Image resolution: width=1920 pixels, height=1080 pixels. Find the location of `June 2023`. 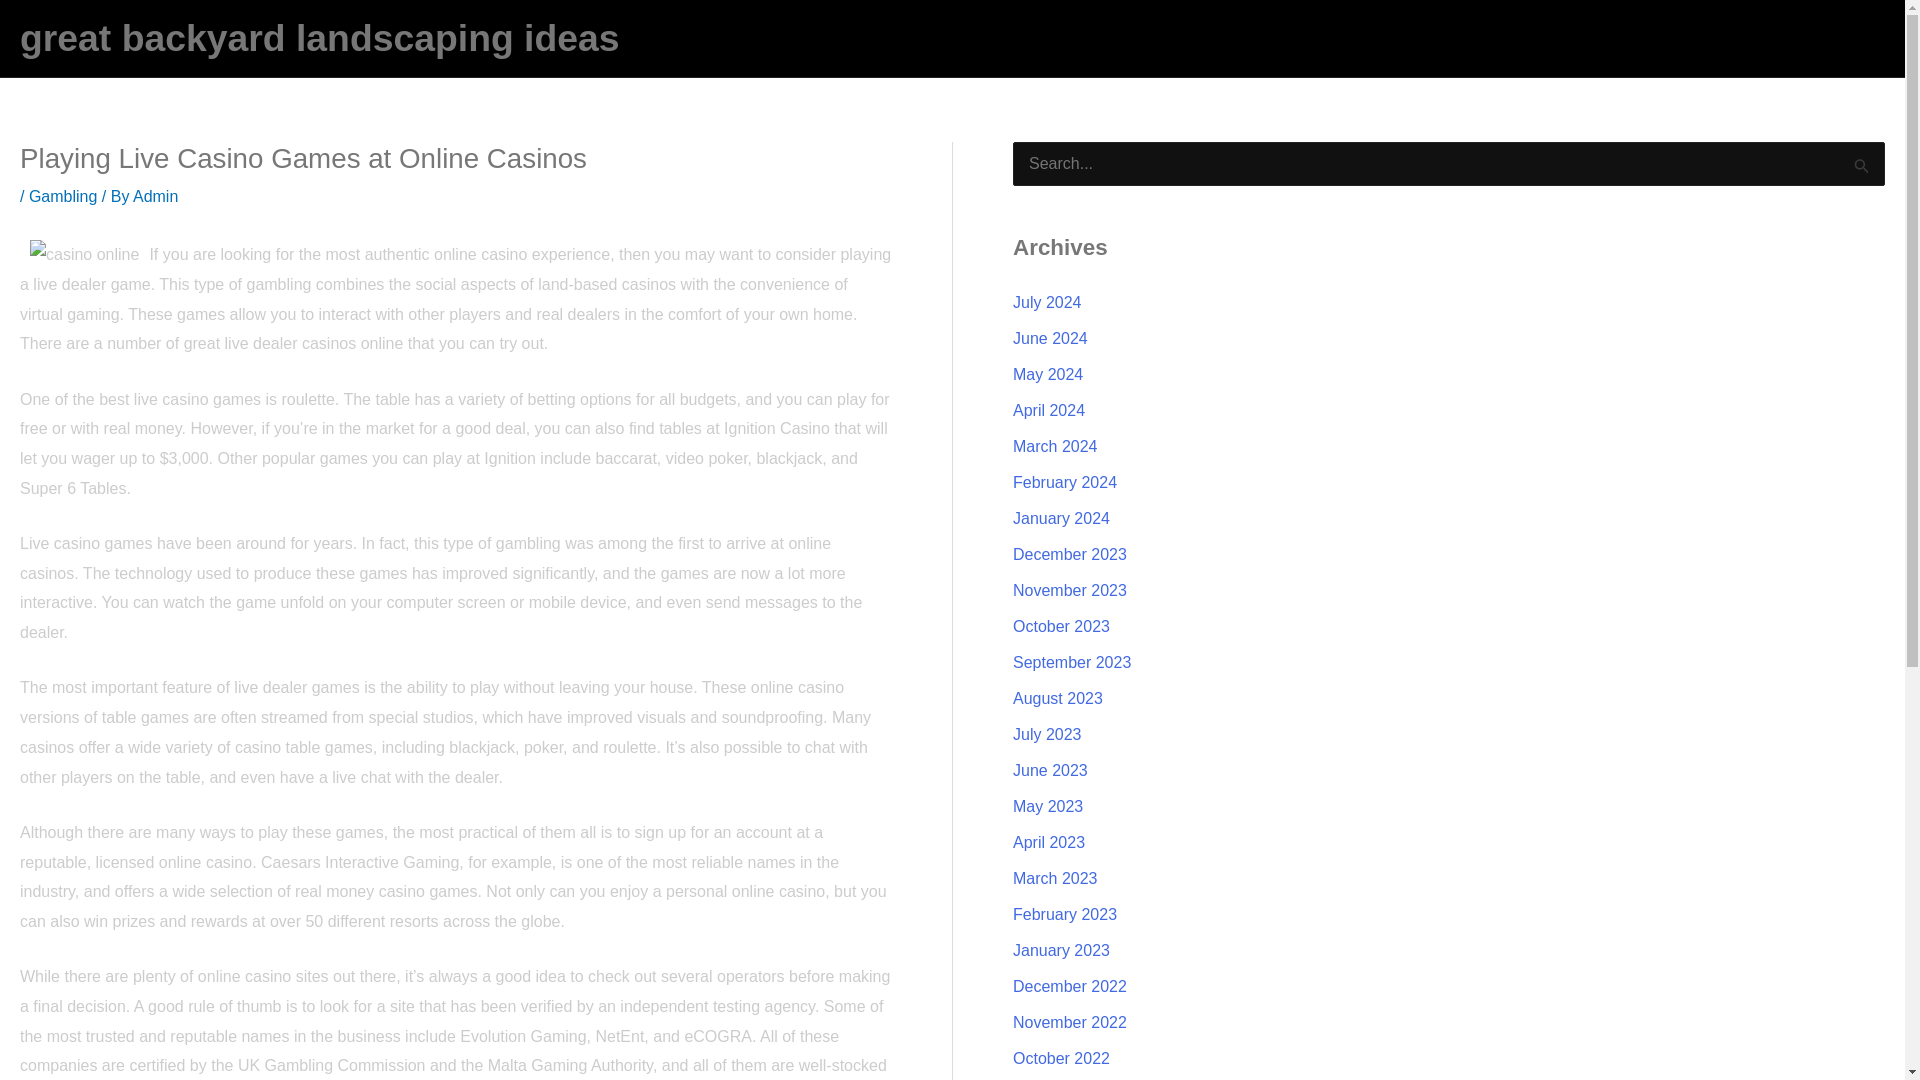

June 2023 is located at coordinates (1050, 770).